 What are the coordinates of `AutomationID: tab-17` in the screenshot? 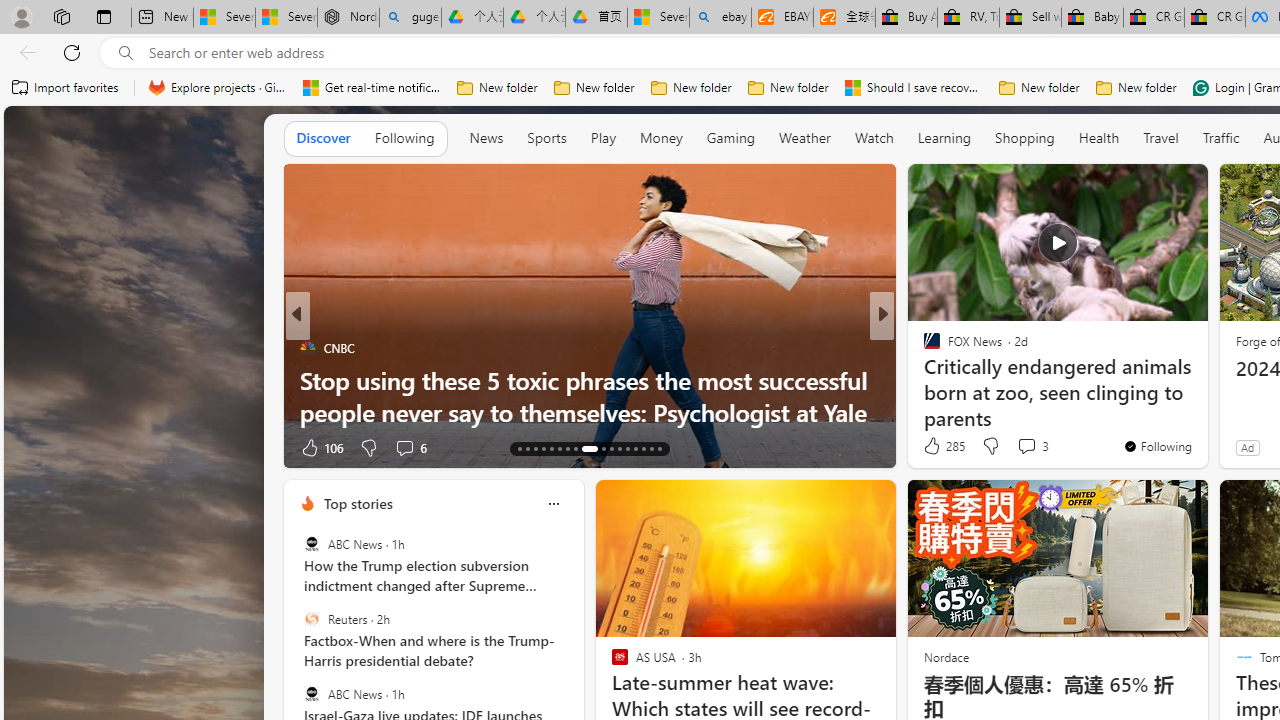 It's located at (550, 448).